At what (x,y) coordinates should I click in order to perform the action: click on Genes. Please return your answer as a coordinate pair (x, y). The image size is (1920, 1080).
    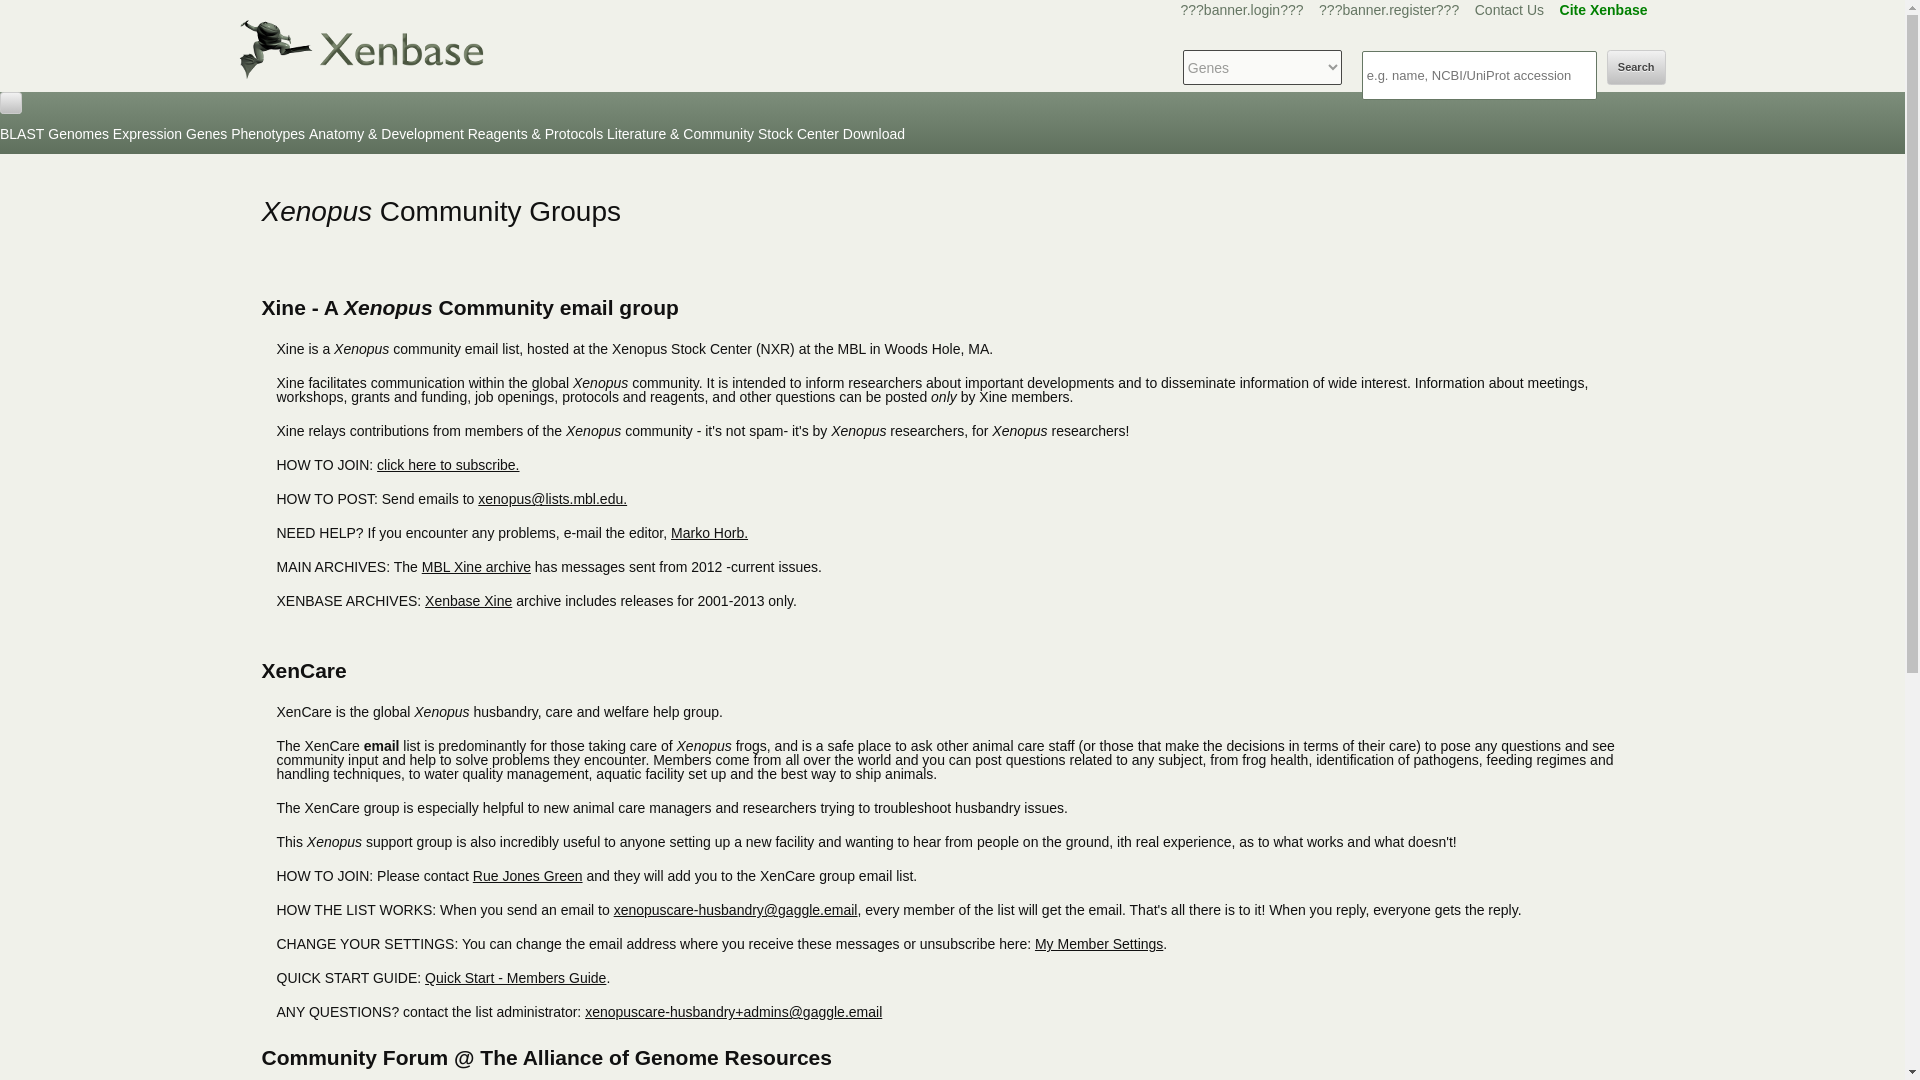
    Looking at the image, I should click on (206, 134).